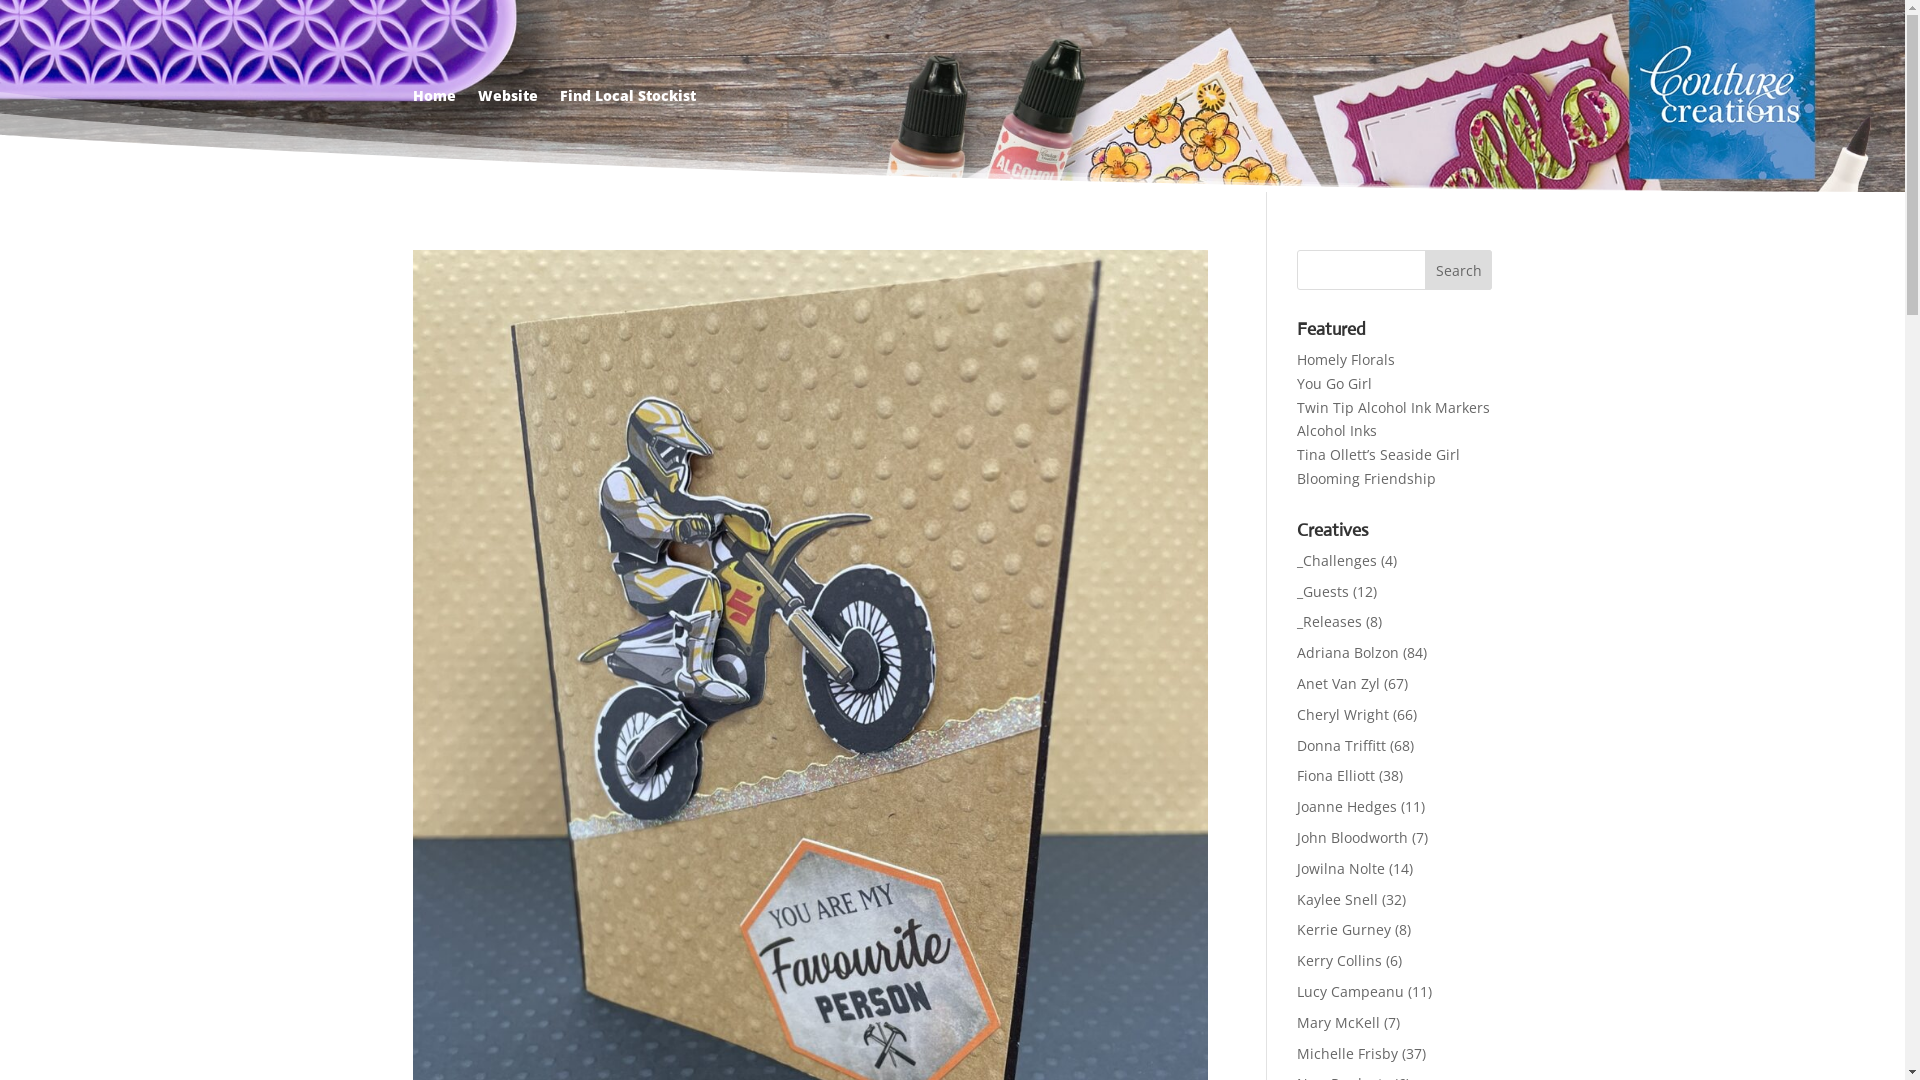 The width and height of the screenshot is (1920, 1080). What do you see at coordinates (1348, 1054) in the screenshot?
I see `Michelle Frisby` at bounding box center [1348, 1054].